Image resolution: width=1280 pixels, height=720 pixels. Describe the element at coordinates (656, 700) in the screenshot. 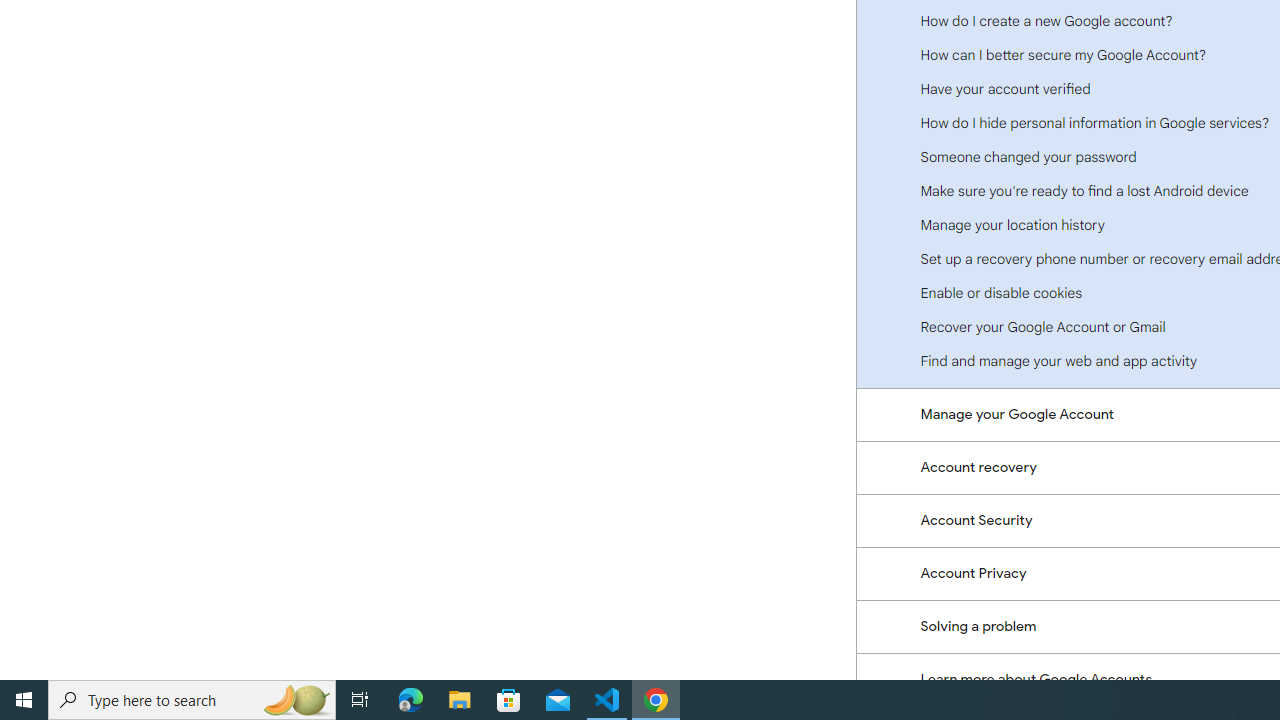

I see `Google Chrome - 1 running window` at that location.